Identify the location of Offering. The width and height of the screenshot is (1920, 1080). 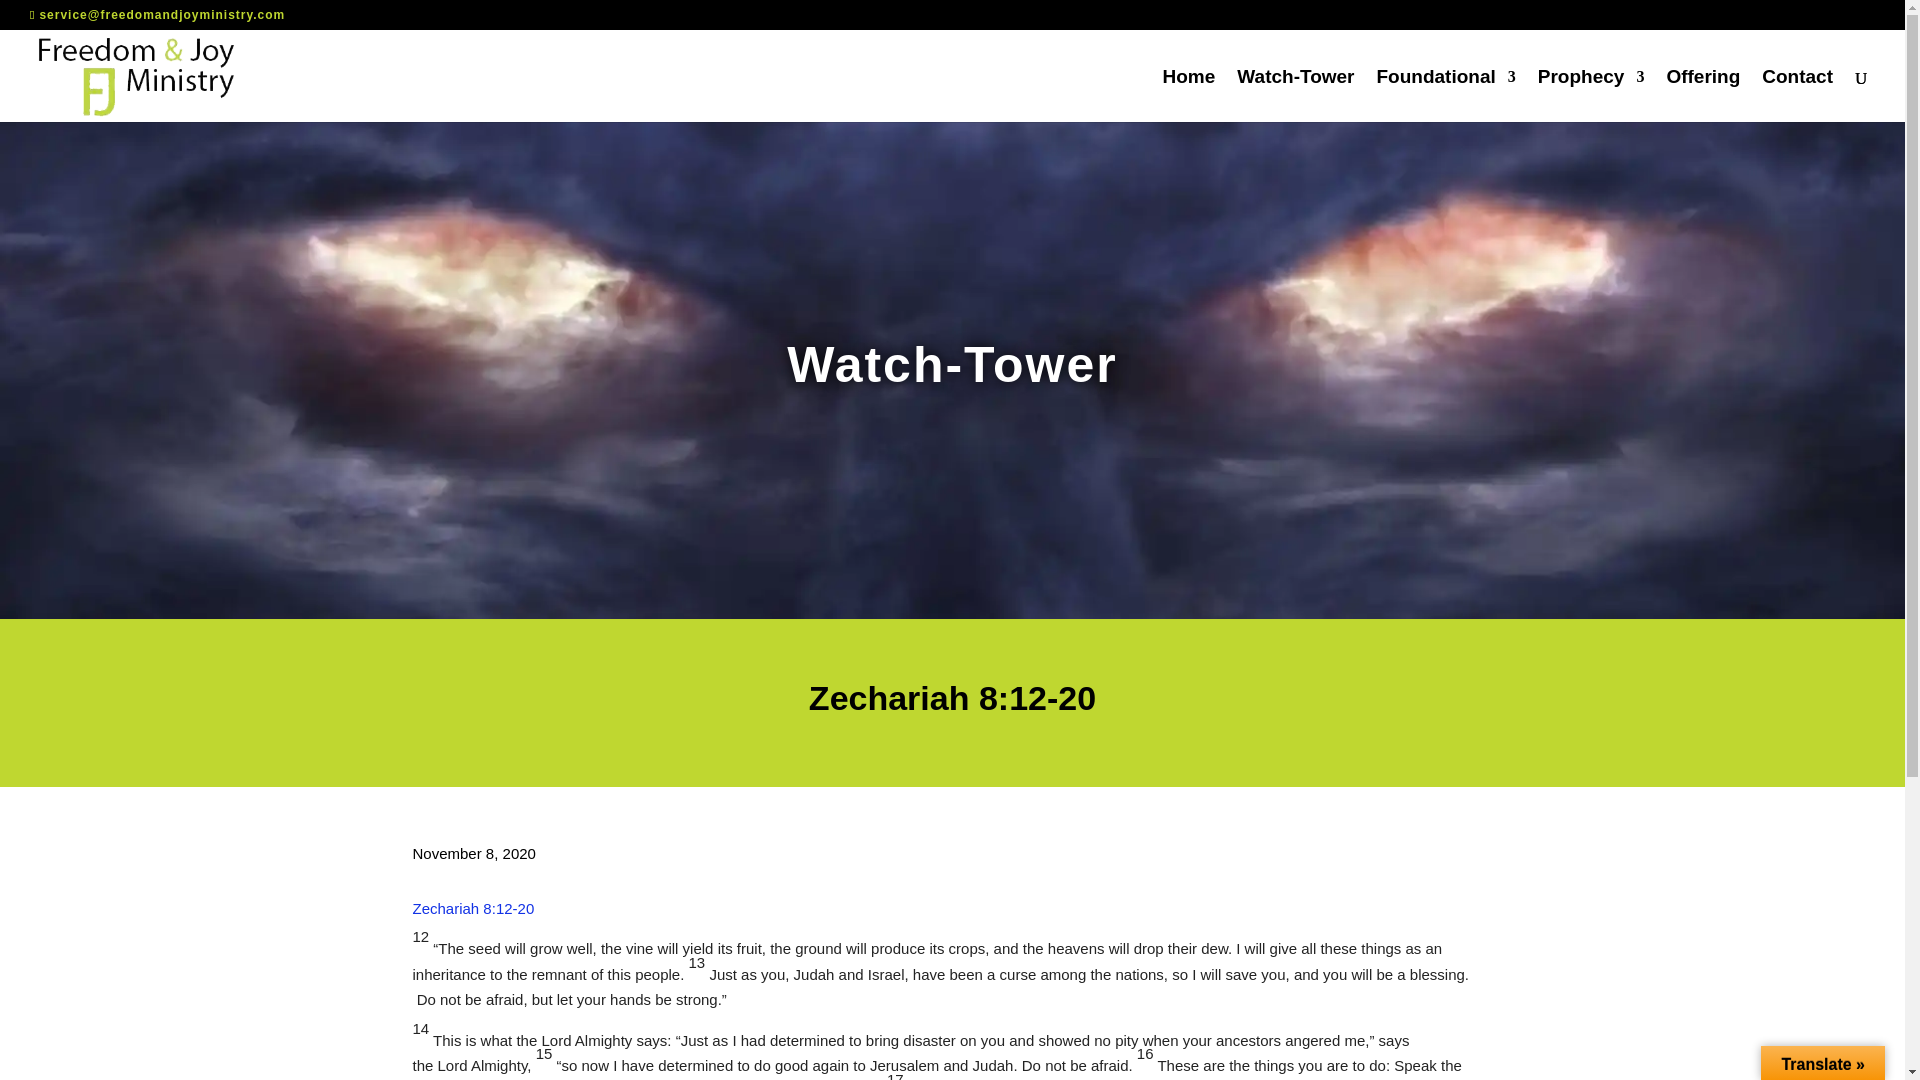
(1702, 96).